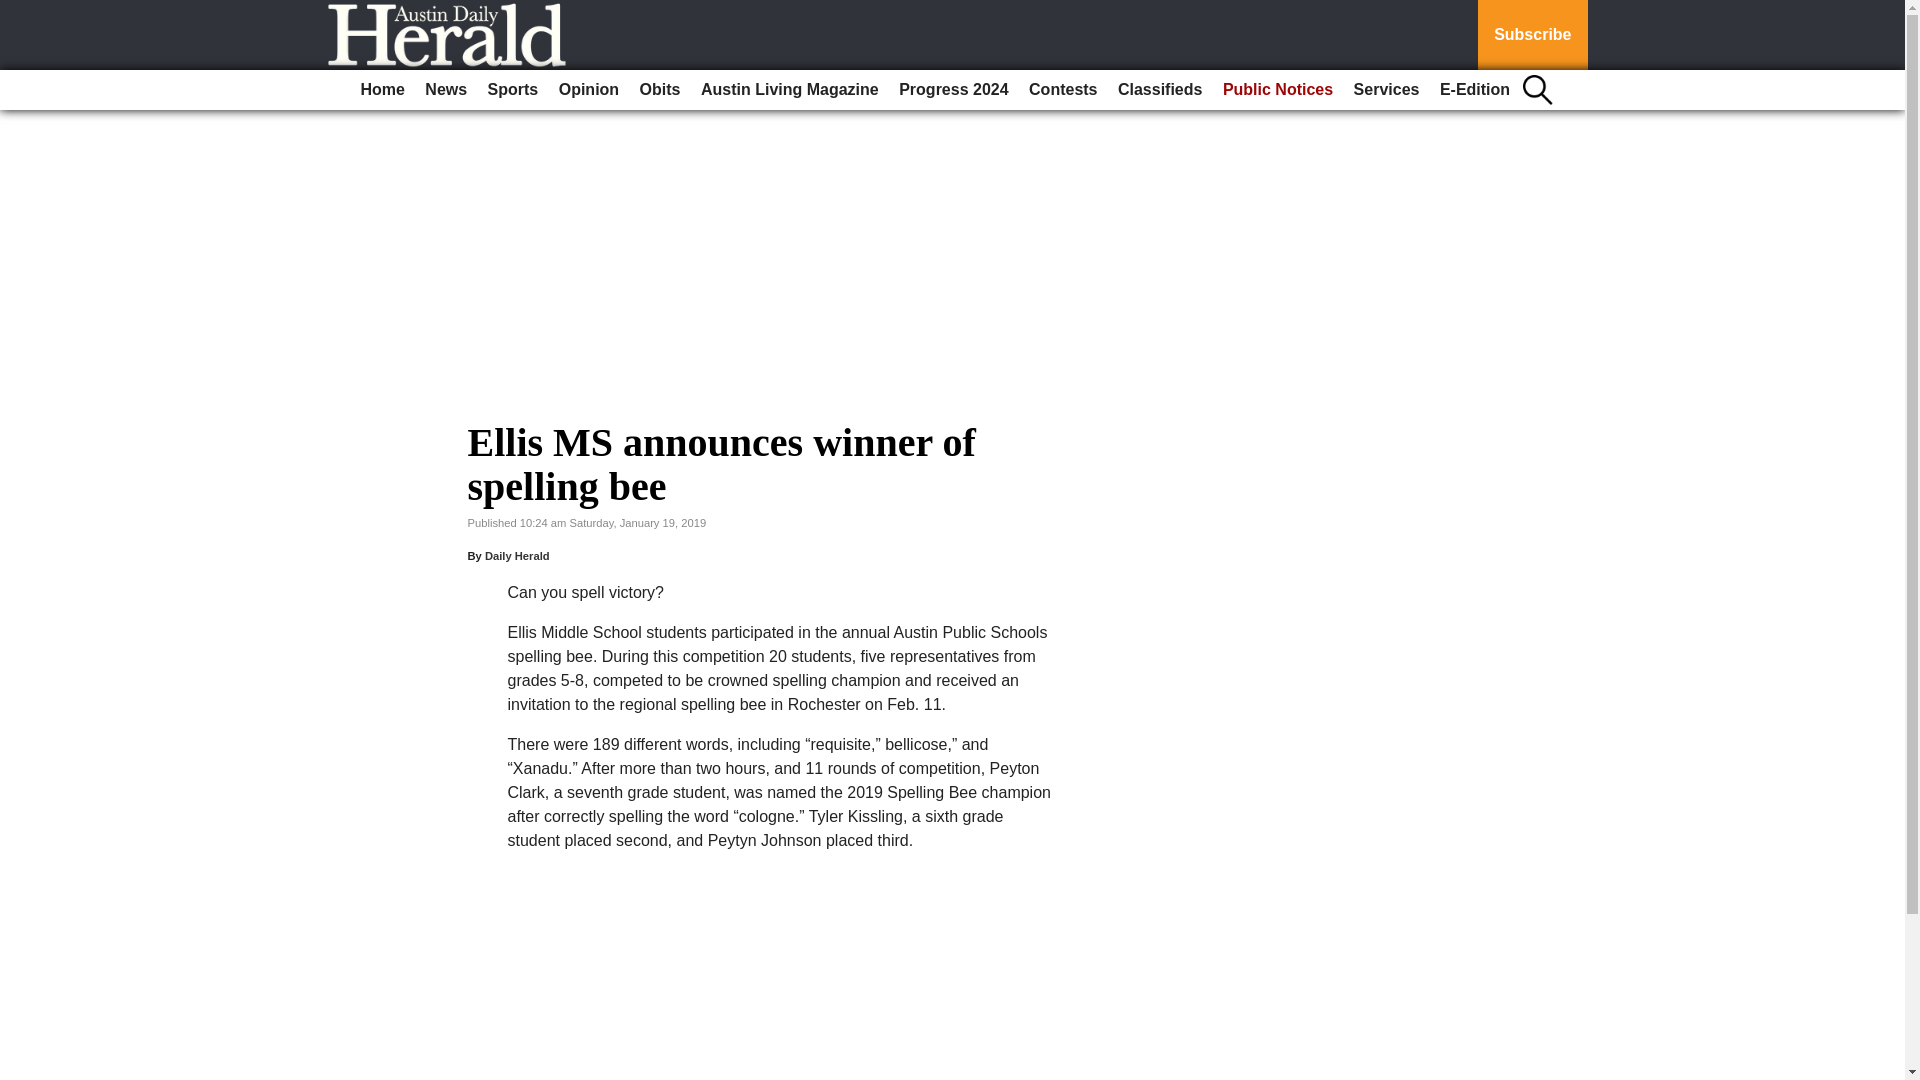  I want to click on Contests, so click(1063, 90).